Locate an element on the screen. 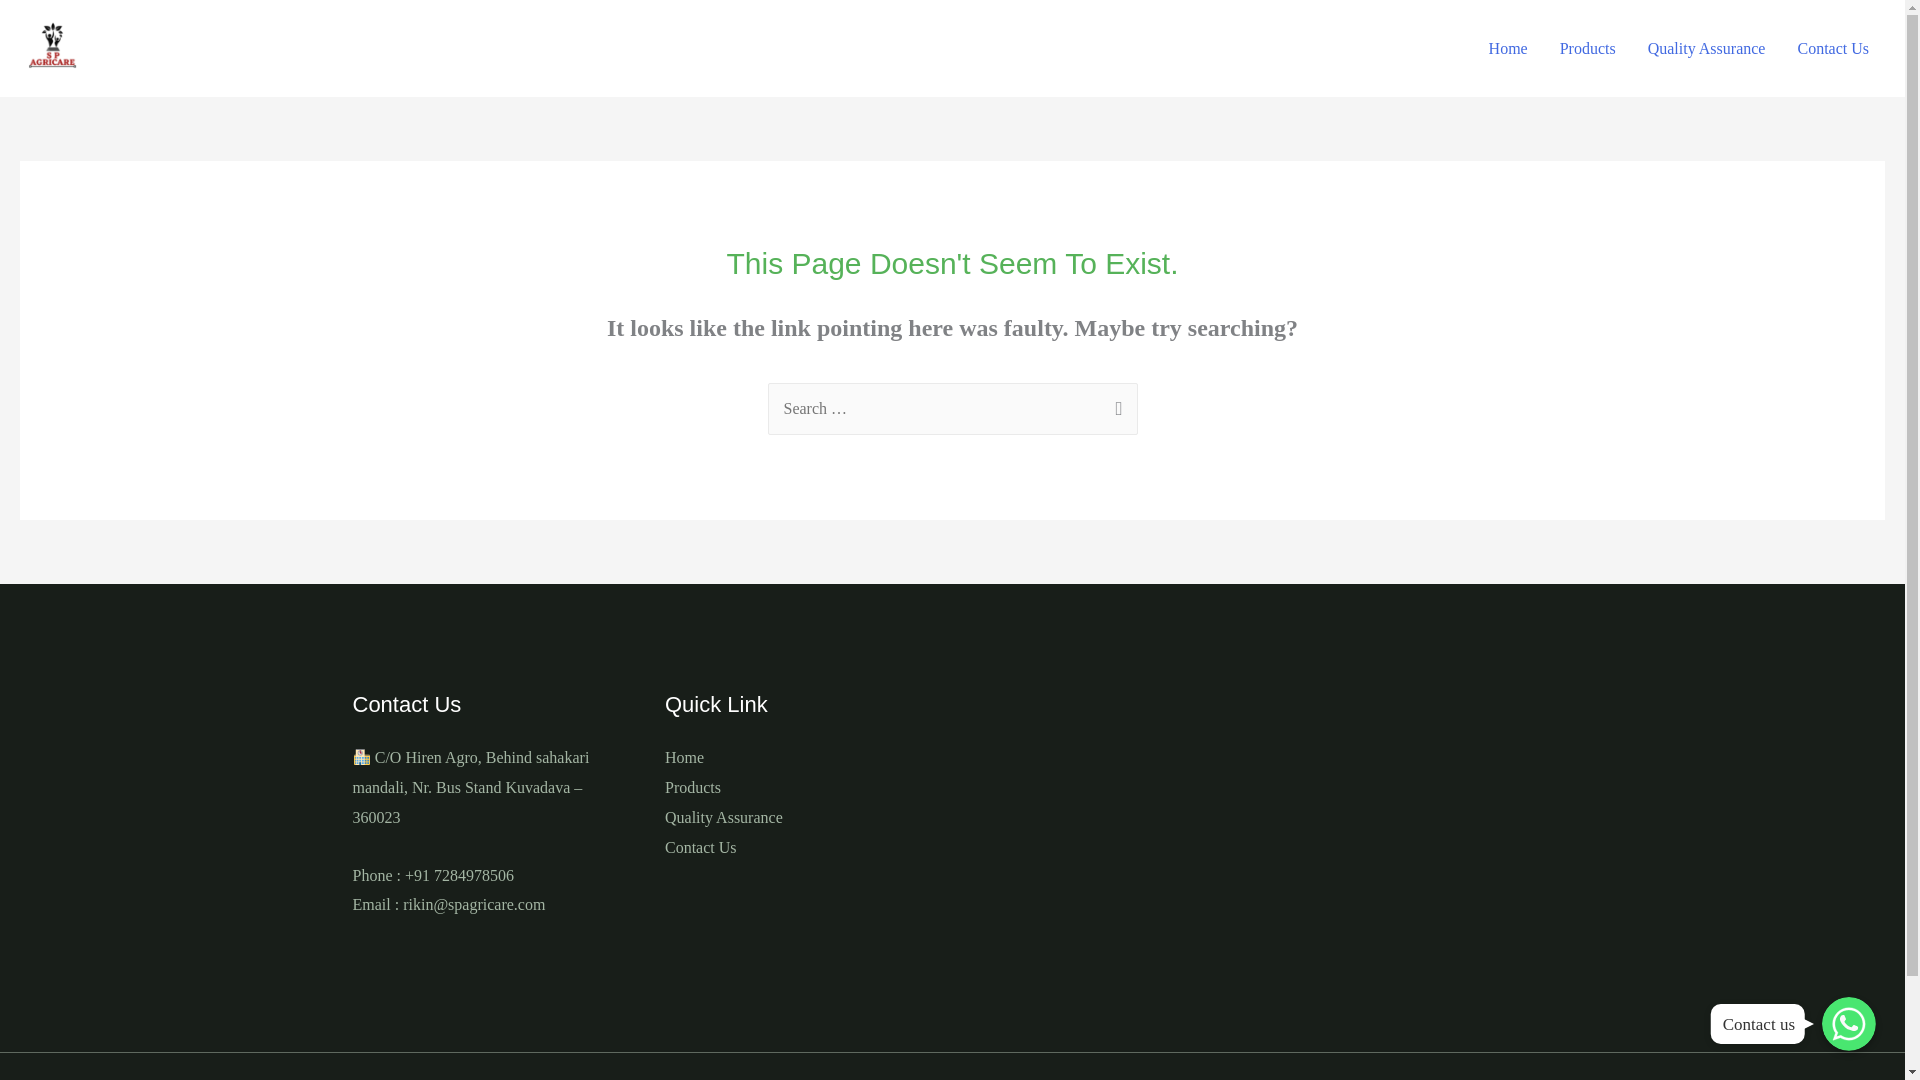 Image resolution: width=1920 pixels, height=1080 pixels. Quality Assurance is located at coordinates (1706, 49).